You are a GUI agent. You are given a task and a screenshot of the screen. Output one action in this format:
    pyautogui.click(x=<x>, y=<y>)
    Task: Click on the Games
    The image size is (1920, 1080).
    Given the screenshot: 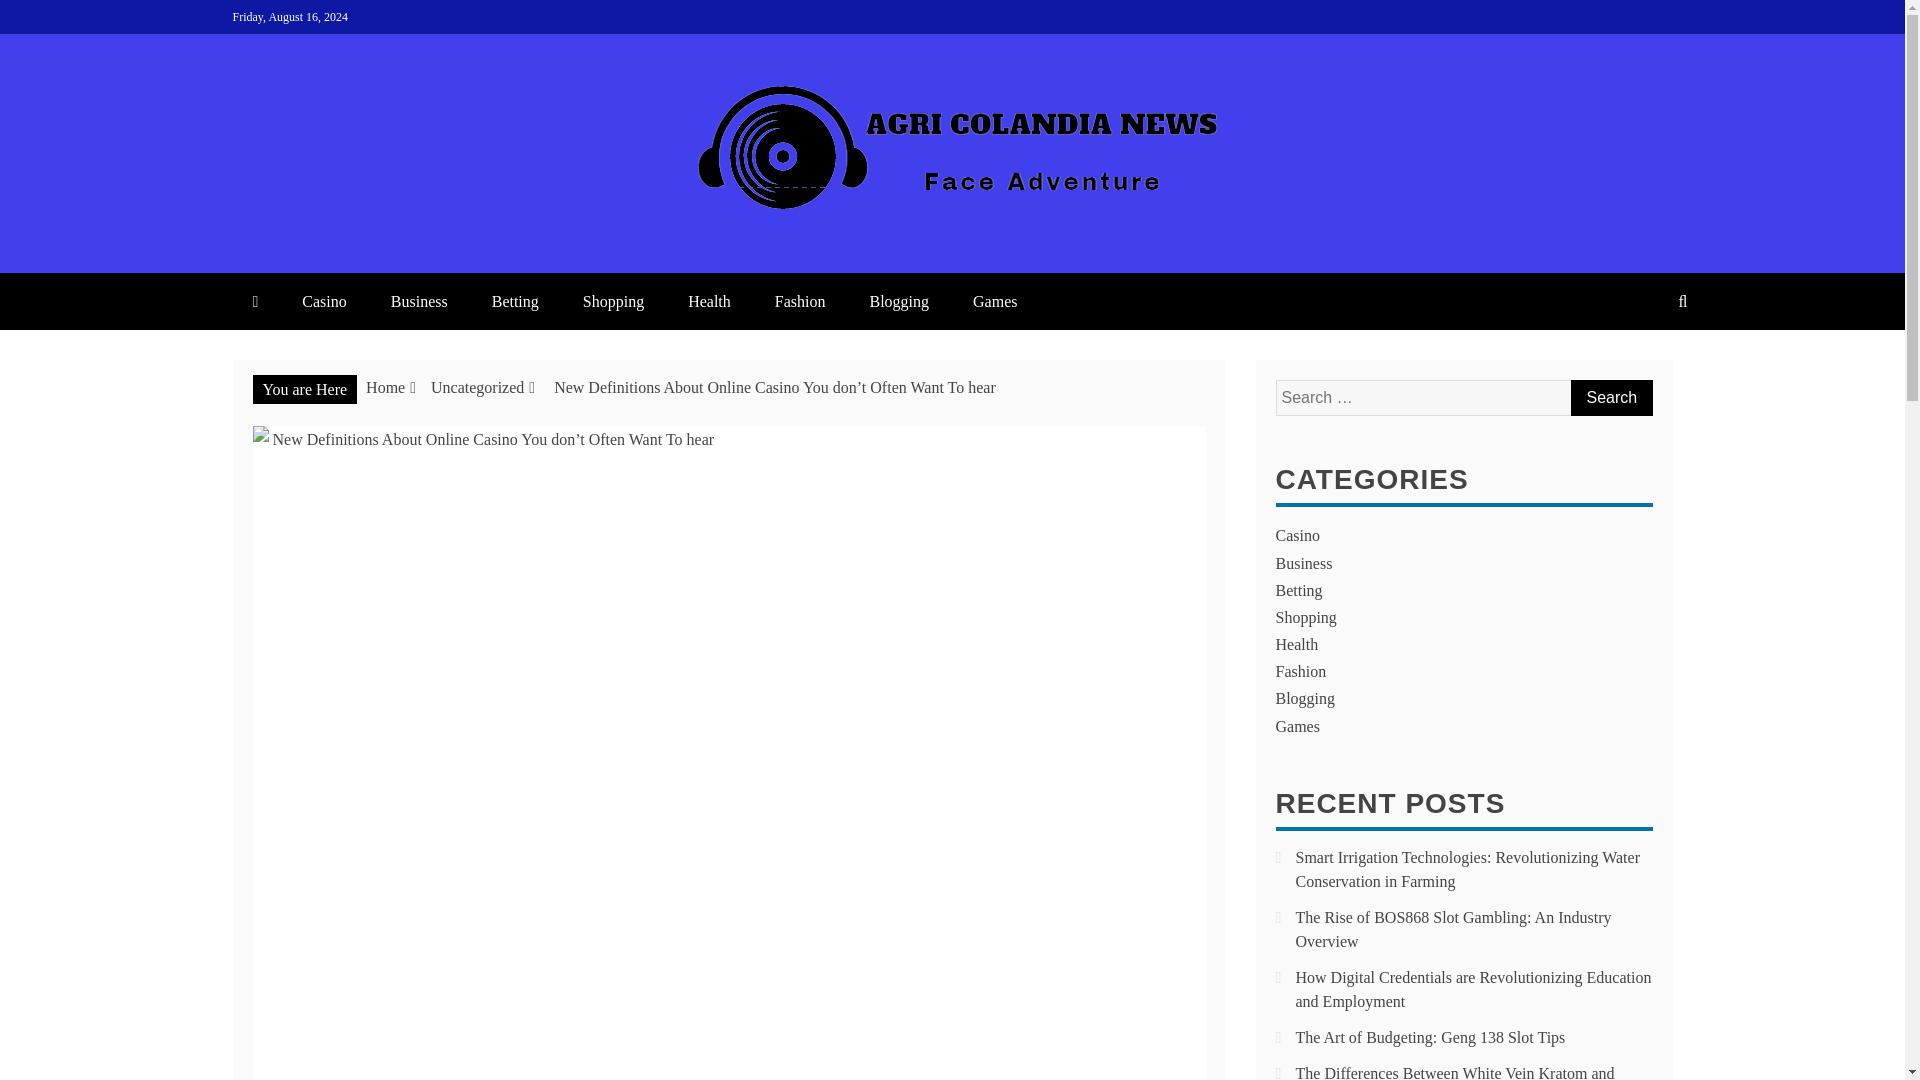 What is the action you would take?
    pyautogui.click(x=994, y=302)
    